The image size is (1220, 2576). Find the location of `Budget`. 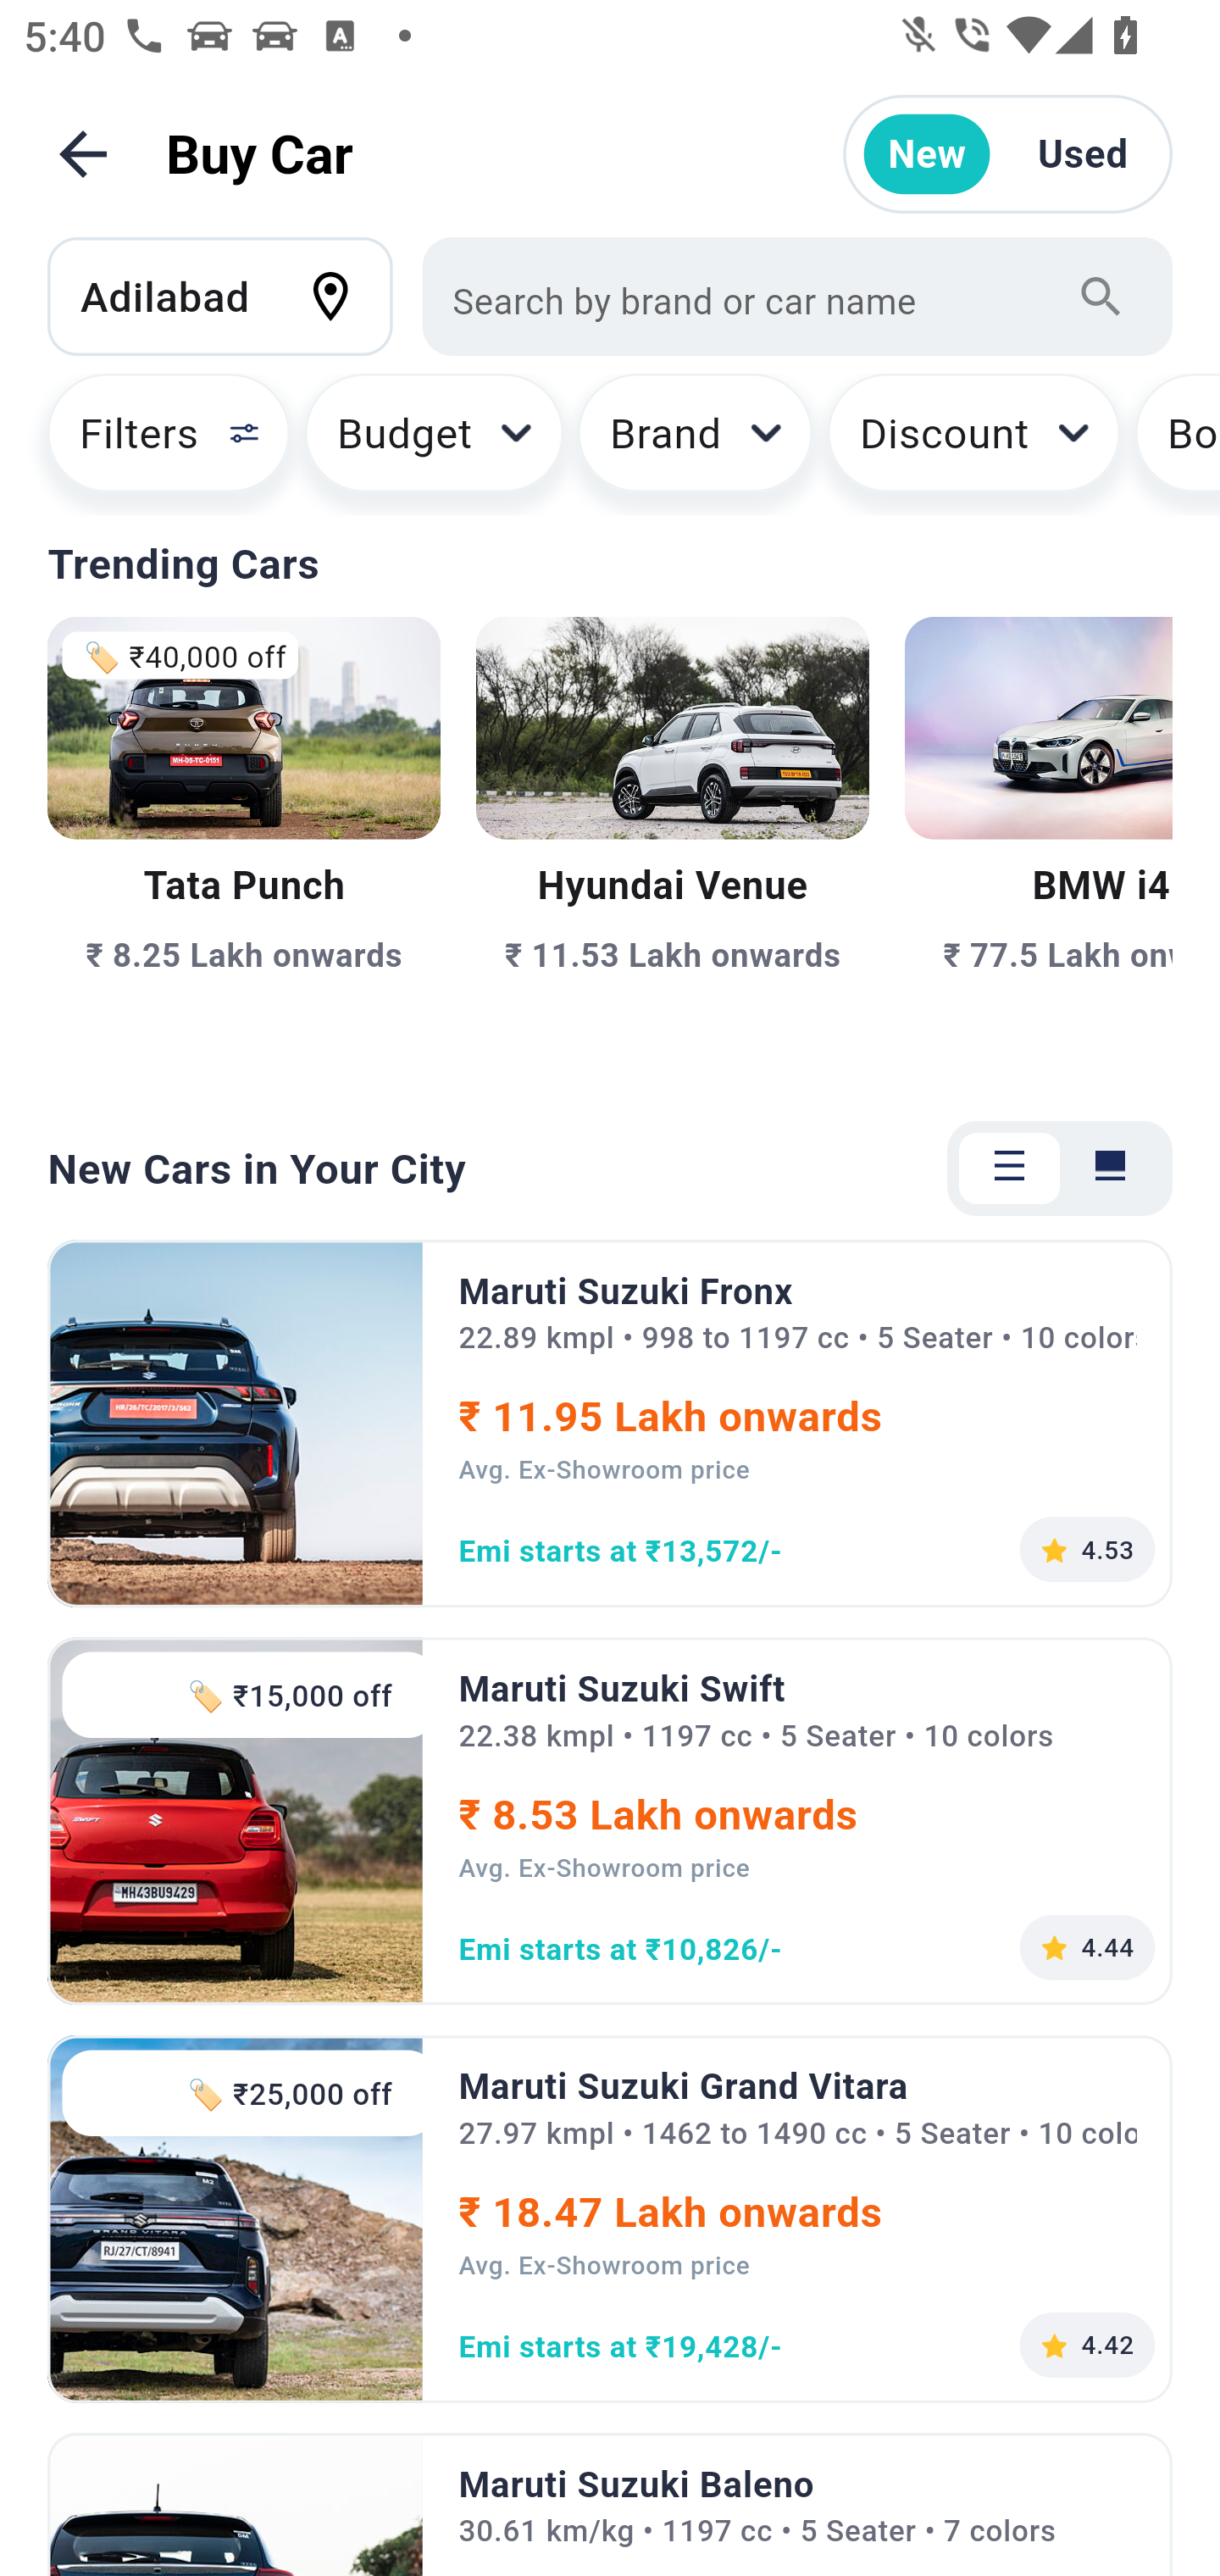

Budget is located at coordinates (434, 444).